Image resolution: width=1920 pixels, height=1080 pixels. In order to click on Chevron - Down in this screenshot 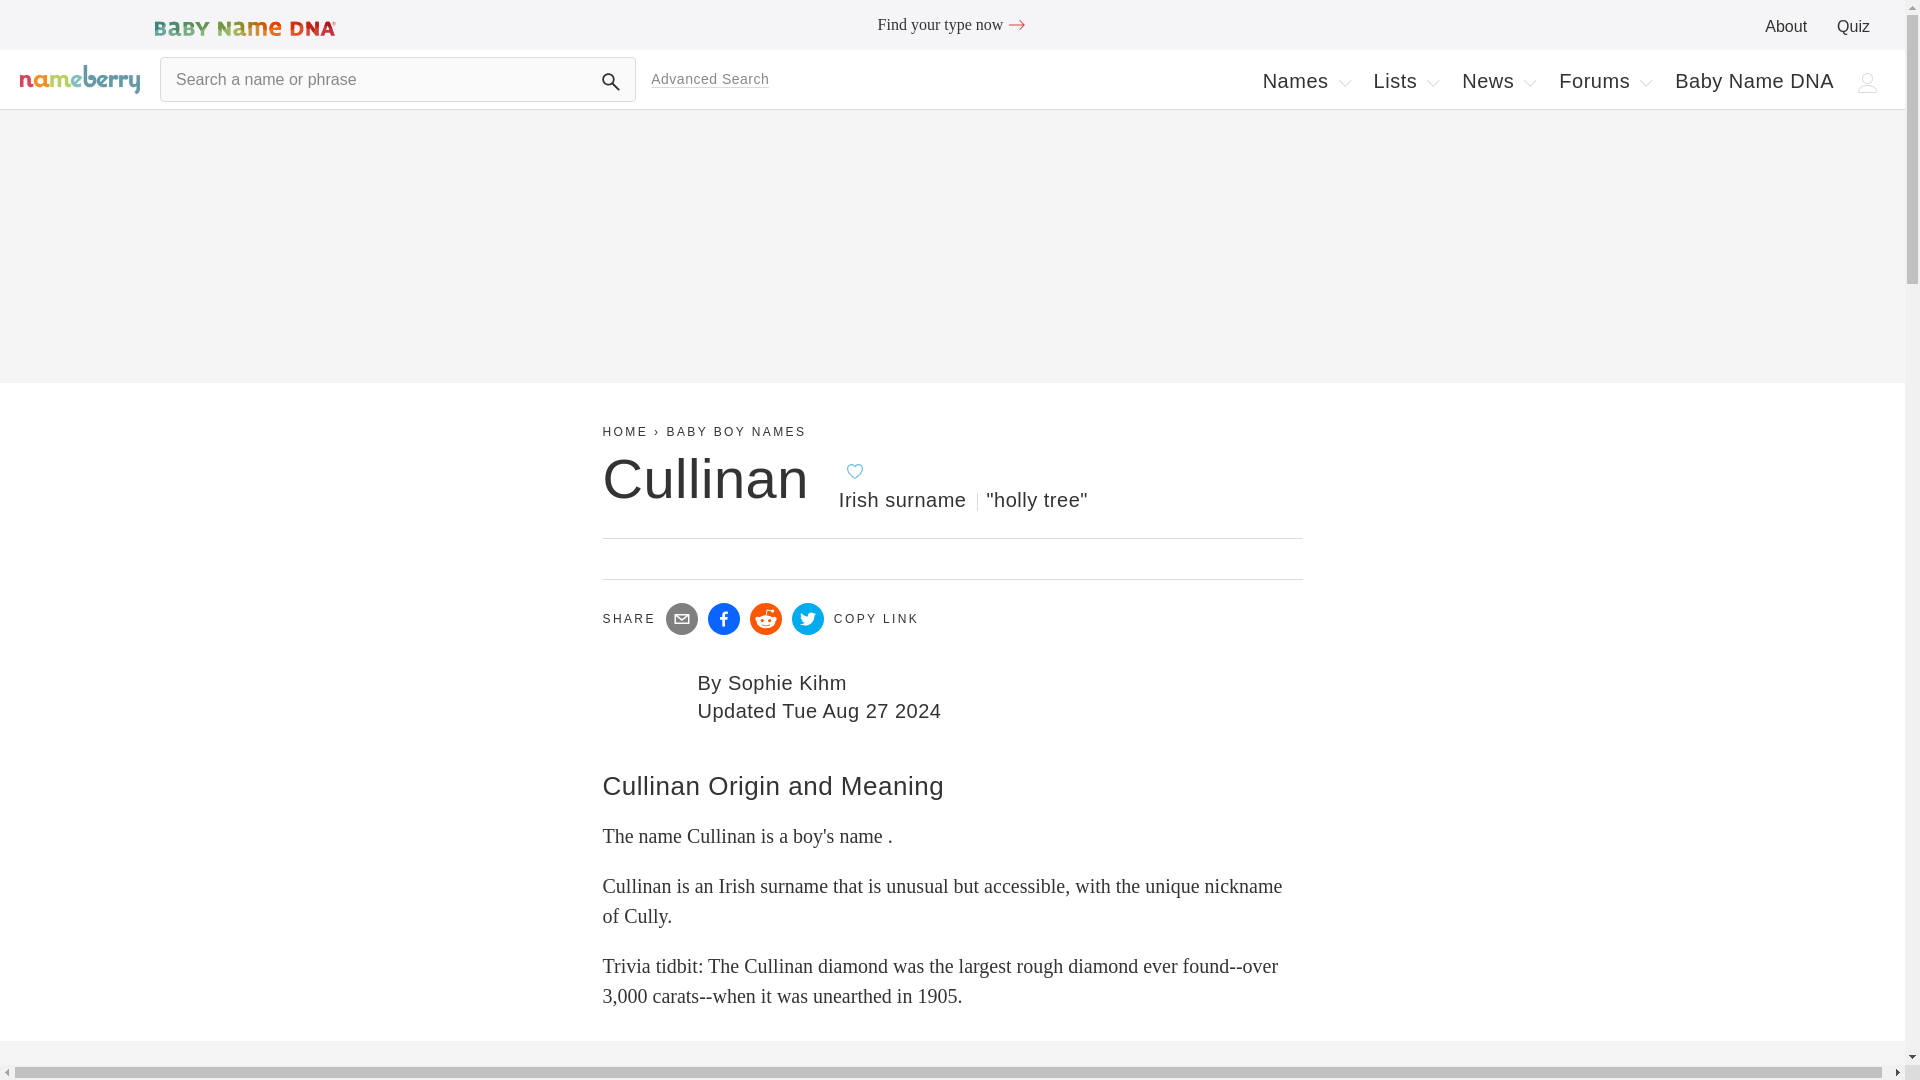, I will do `click(1306, 81)`.